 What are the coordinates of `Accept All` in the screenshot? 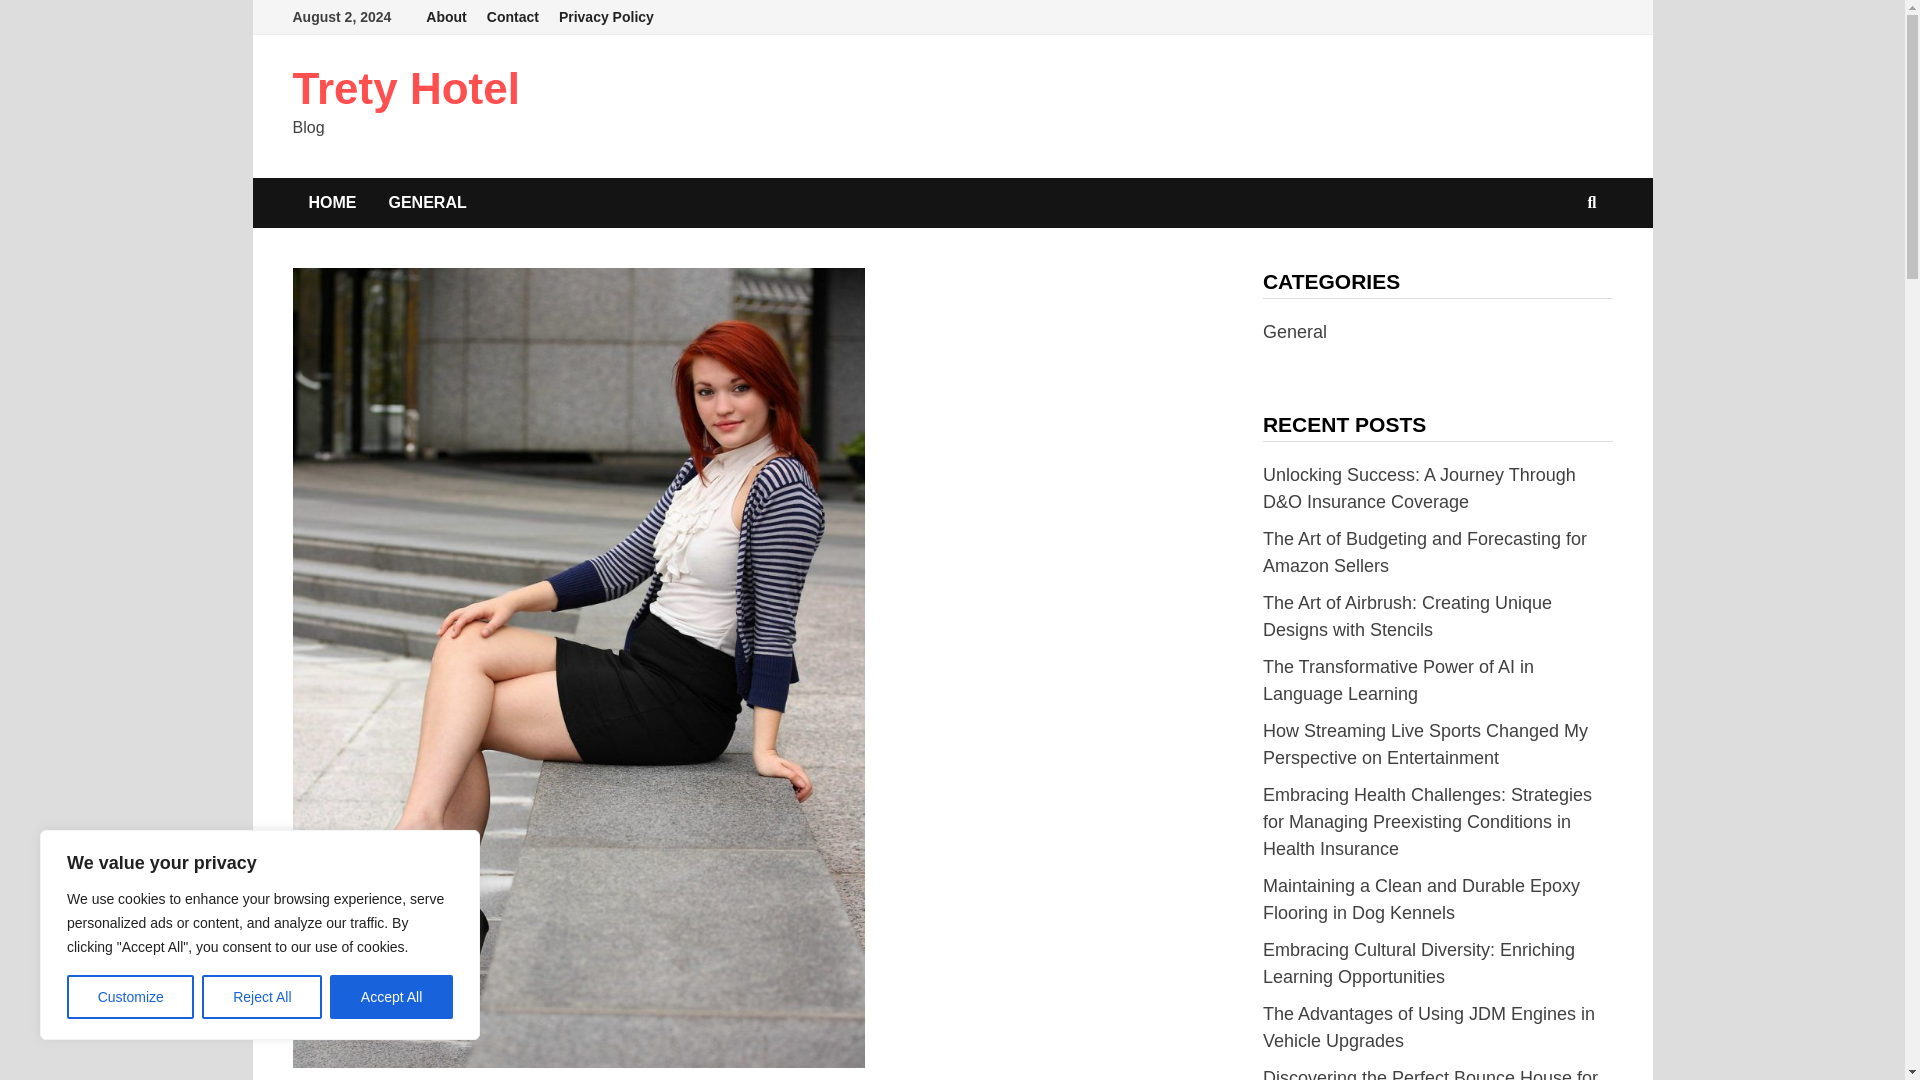 It's located at (392, 997).